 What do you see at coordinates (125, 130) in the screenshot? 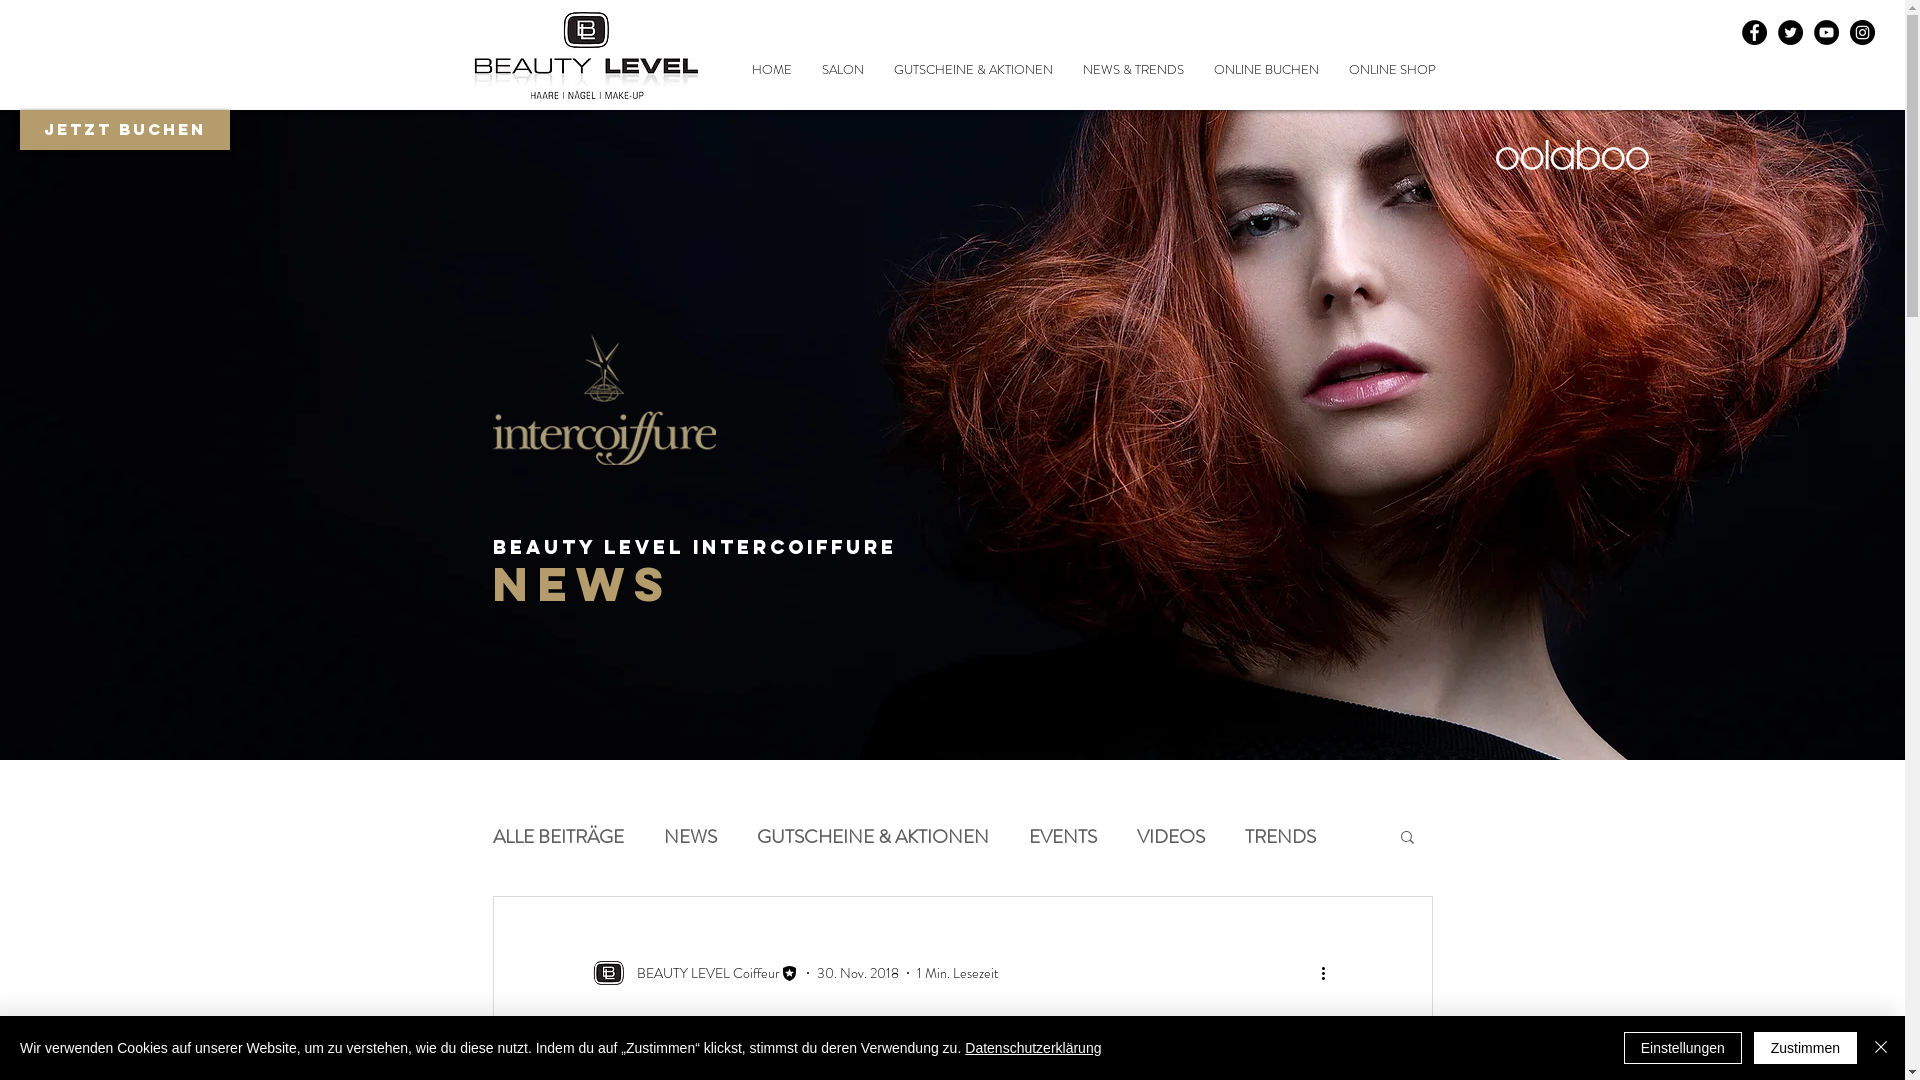
I see `Jetzt buchen` at bounding box center [125, 130].